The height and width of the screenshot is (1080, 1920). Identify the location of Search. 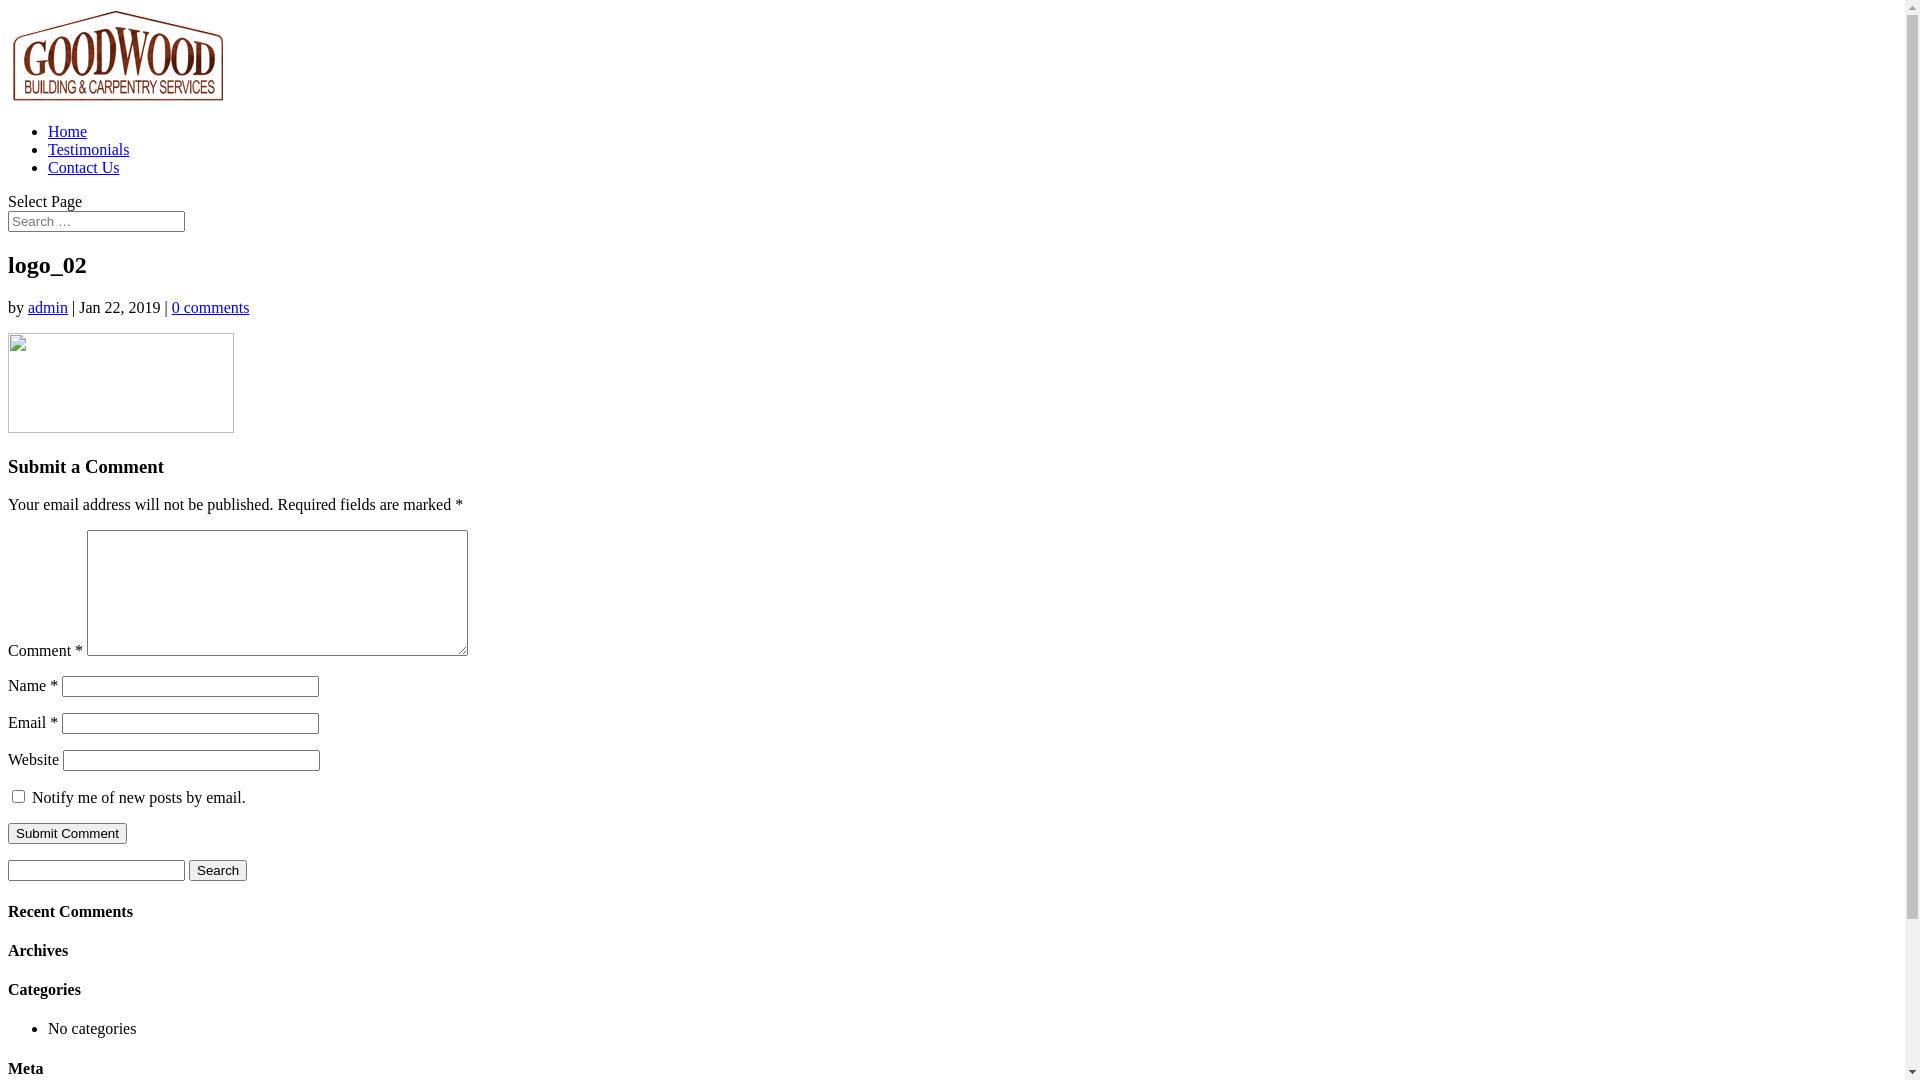
(218, 870).